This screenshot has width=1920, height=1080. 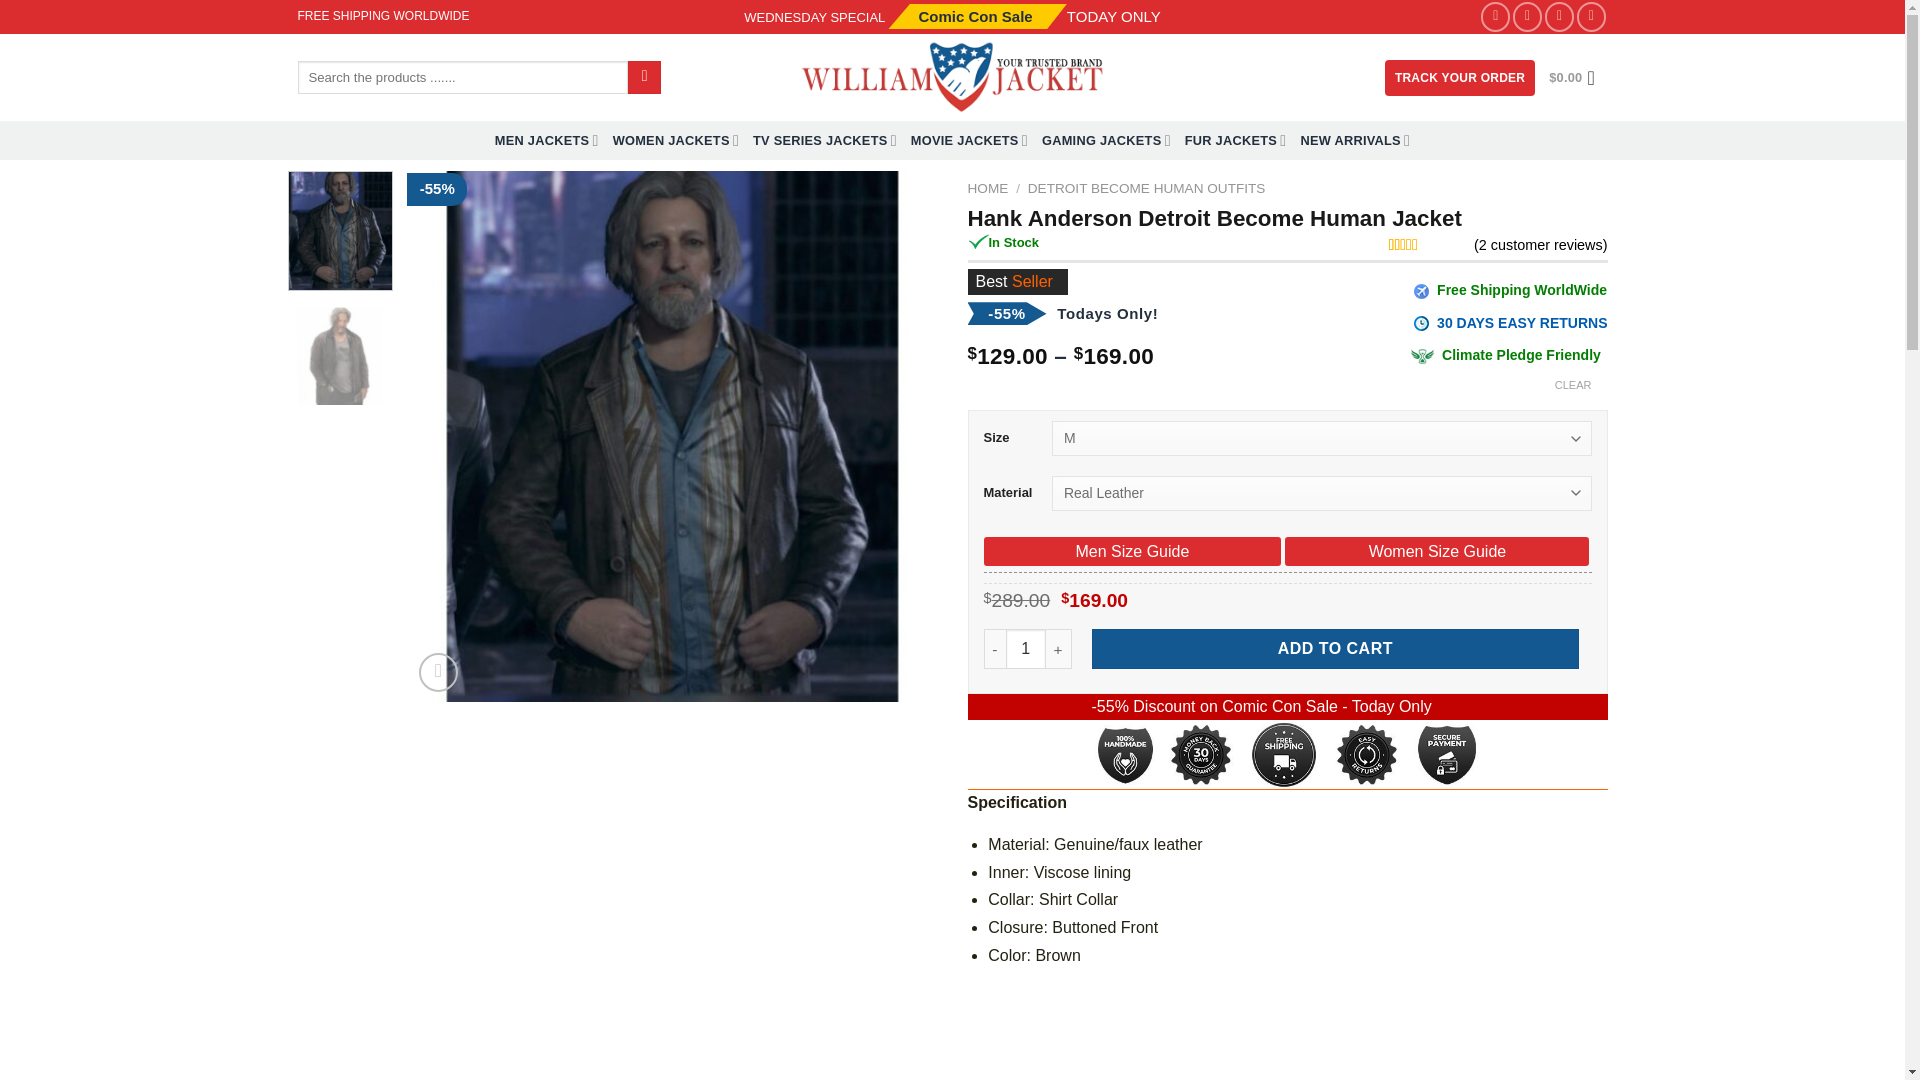 I want to click on Search, so click(x=644, y=78).